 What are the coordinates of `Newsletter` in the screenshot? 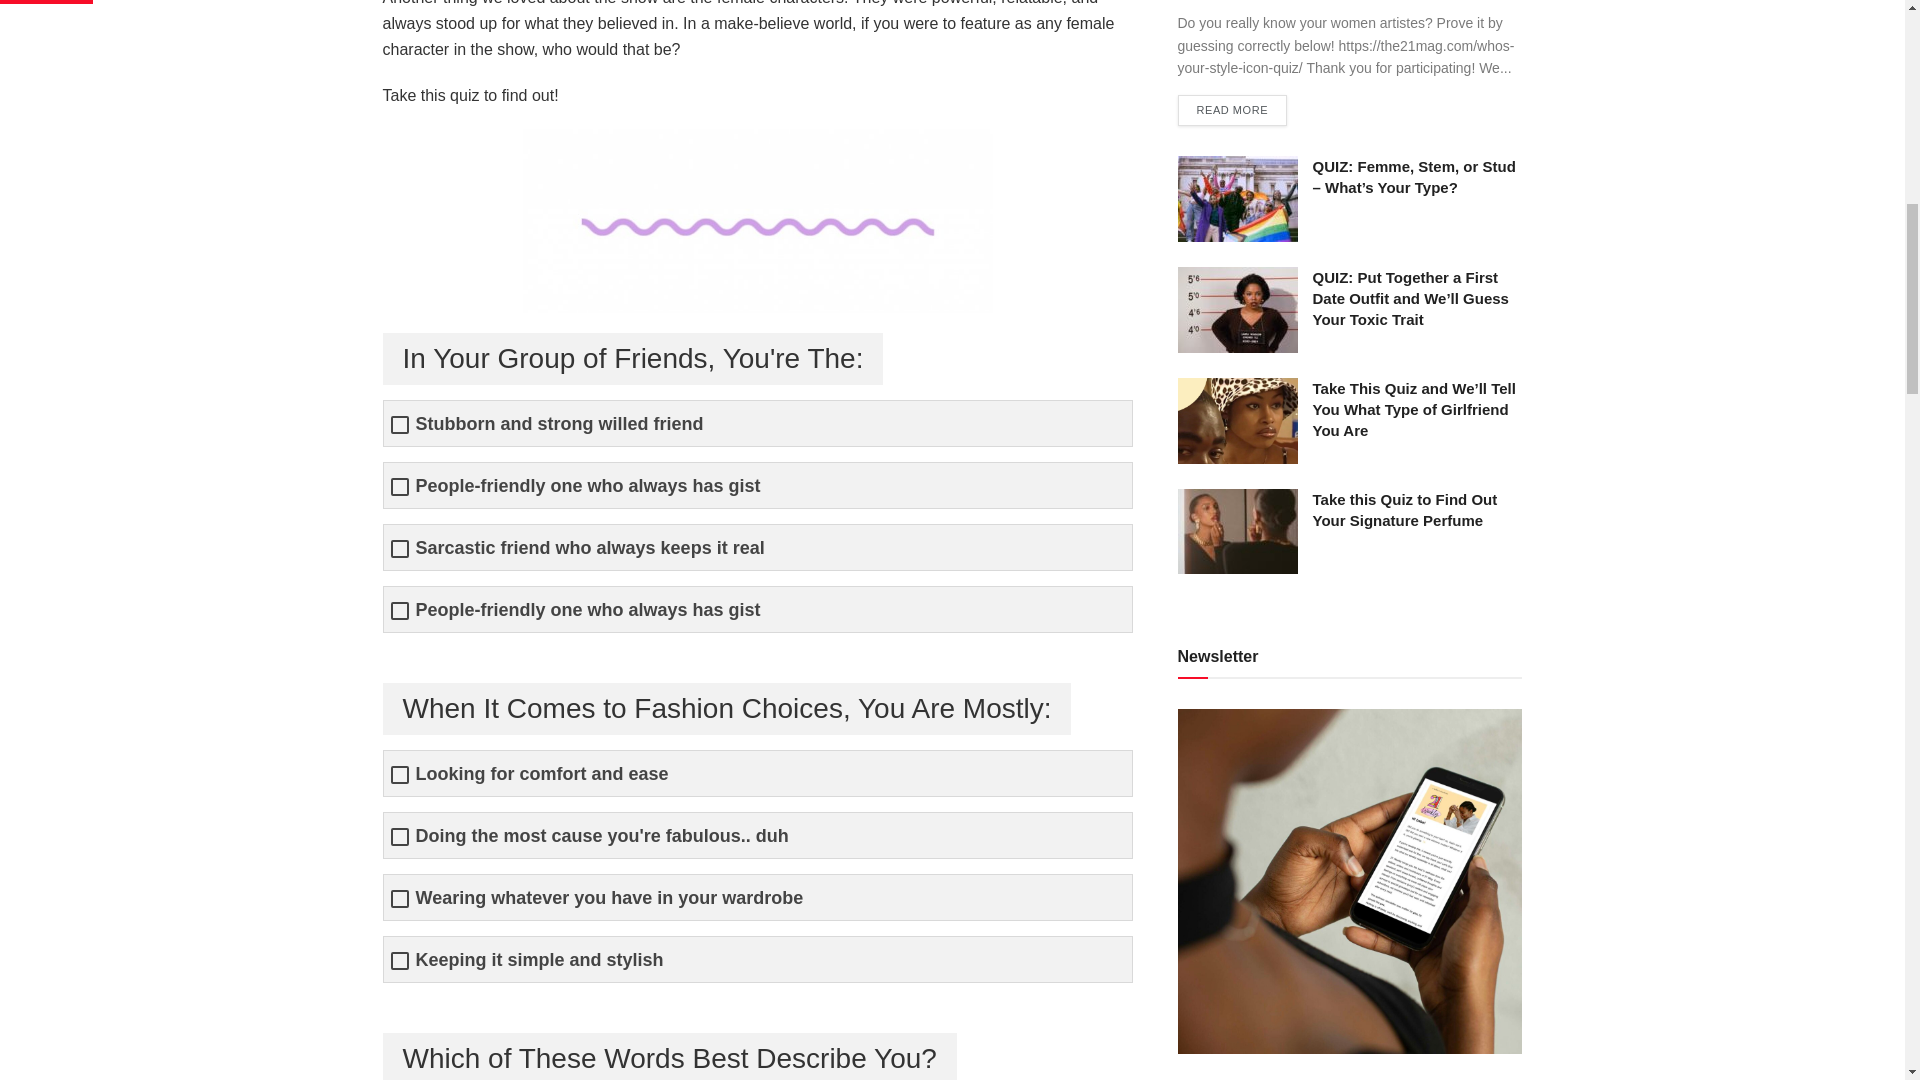 It's located at (1350, 881).